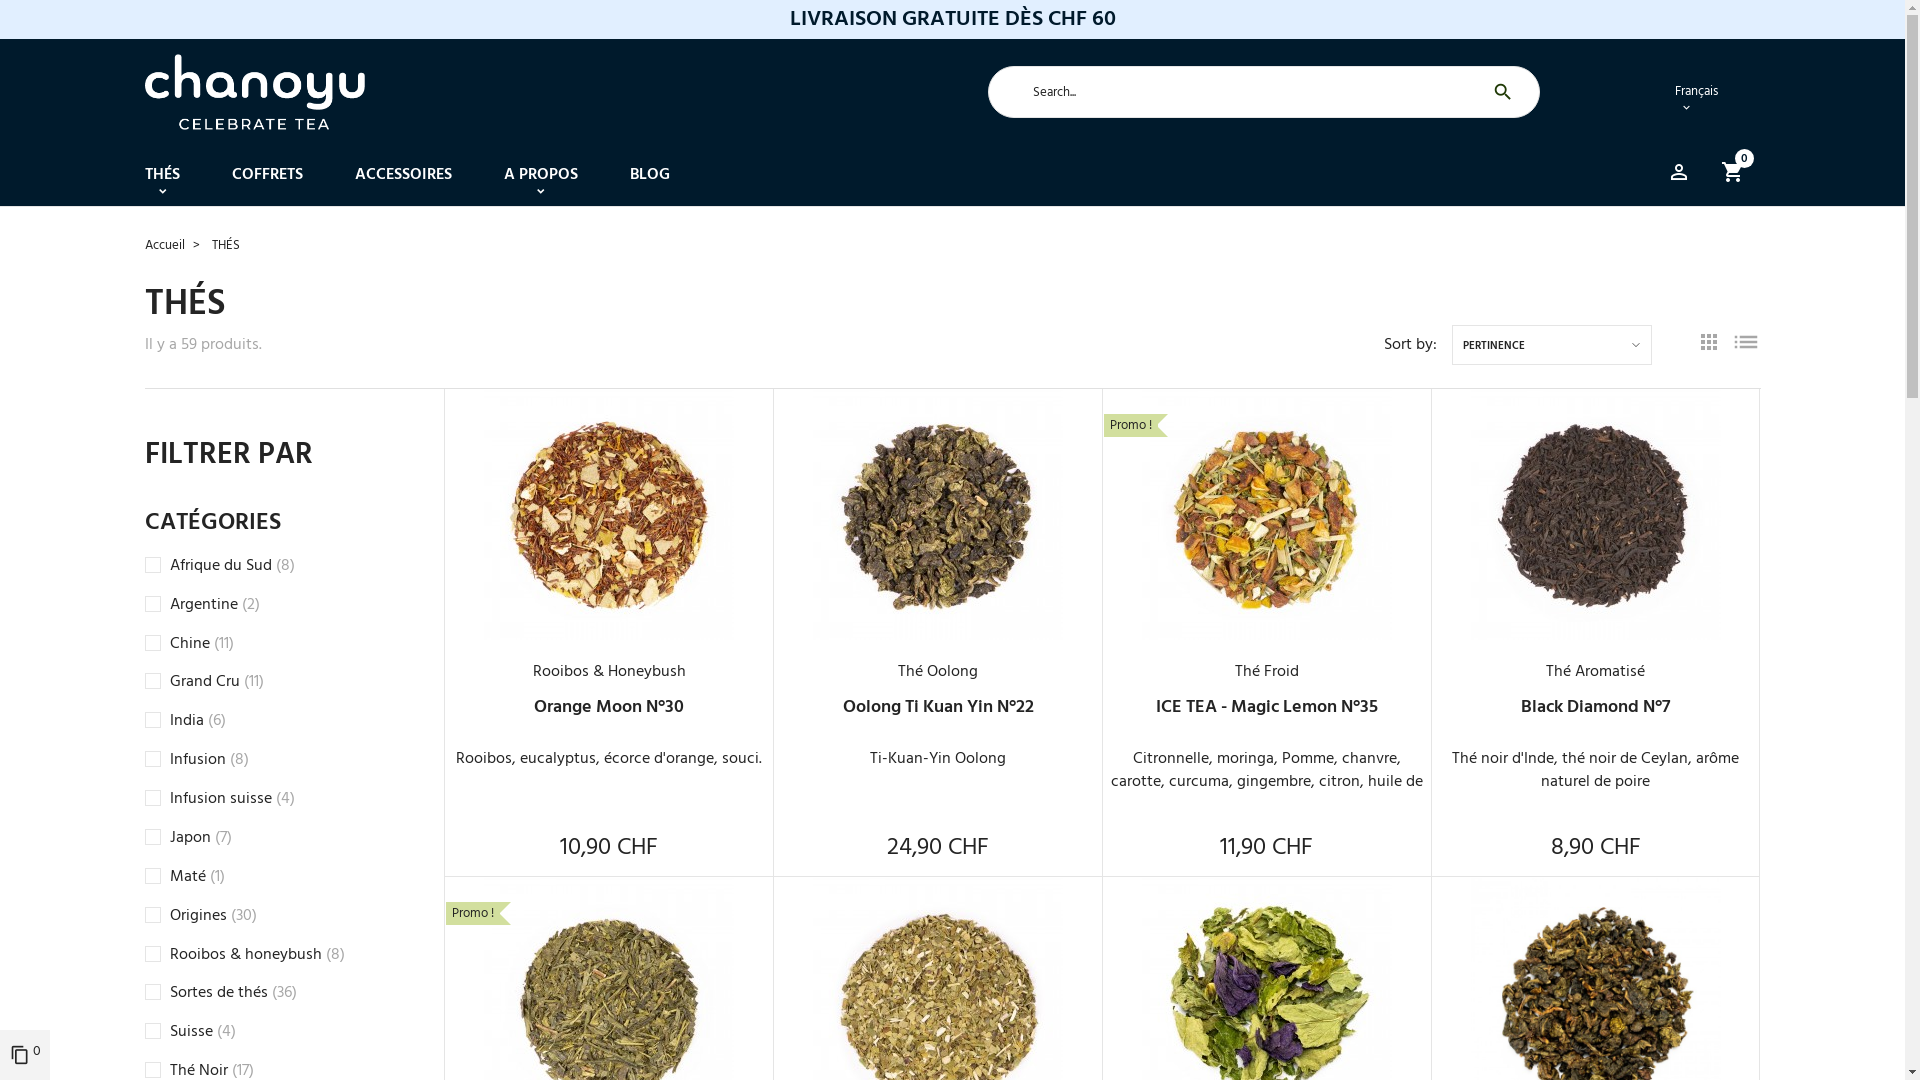 The height and width of the screenshot is (1080, 1920). Describe the element at coordinates (232, 566) in the screenshot. I see `Afrique du Sud (8)` at that location.